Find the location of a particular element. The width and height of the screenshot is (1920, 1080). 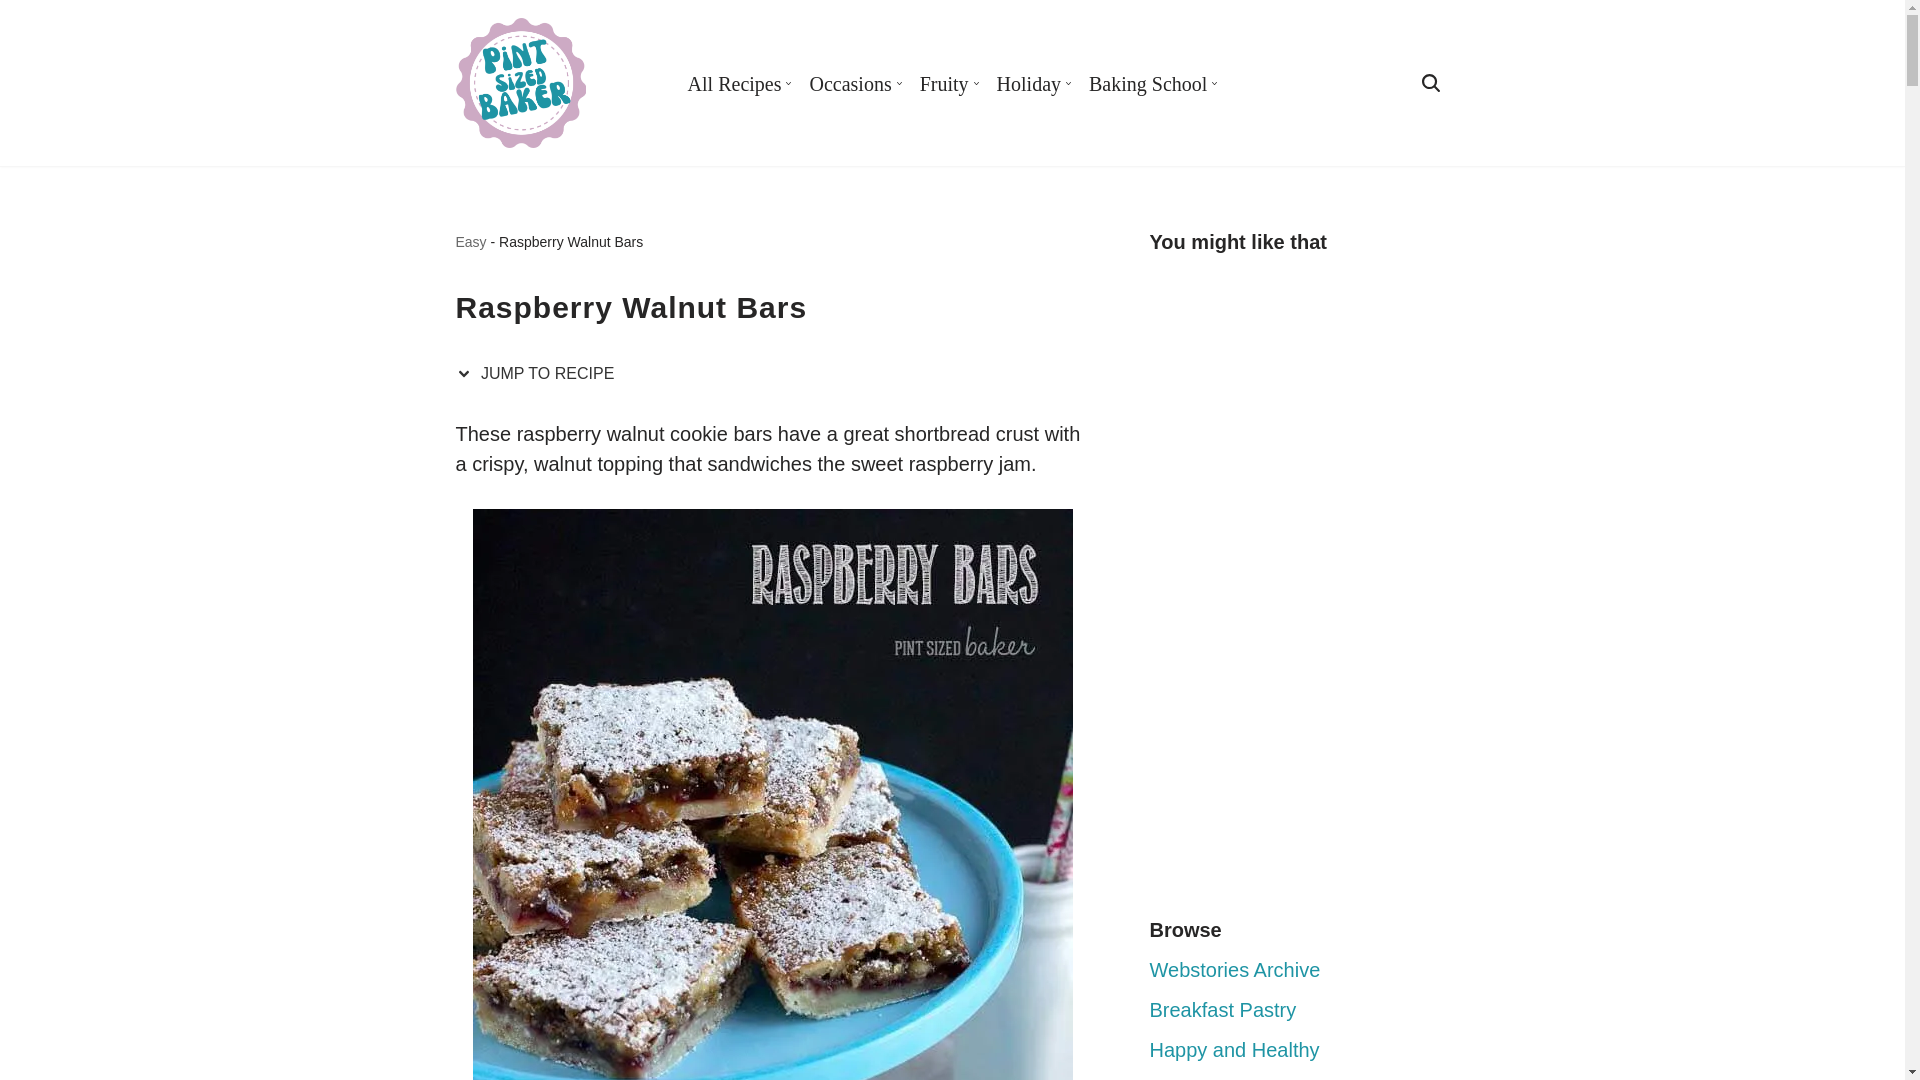

All Recipes is located at coordinates (734, 82).